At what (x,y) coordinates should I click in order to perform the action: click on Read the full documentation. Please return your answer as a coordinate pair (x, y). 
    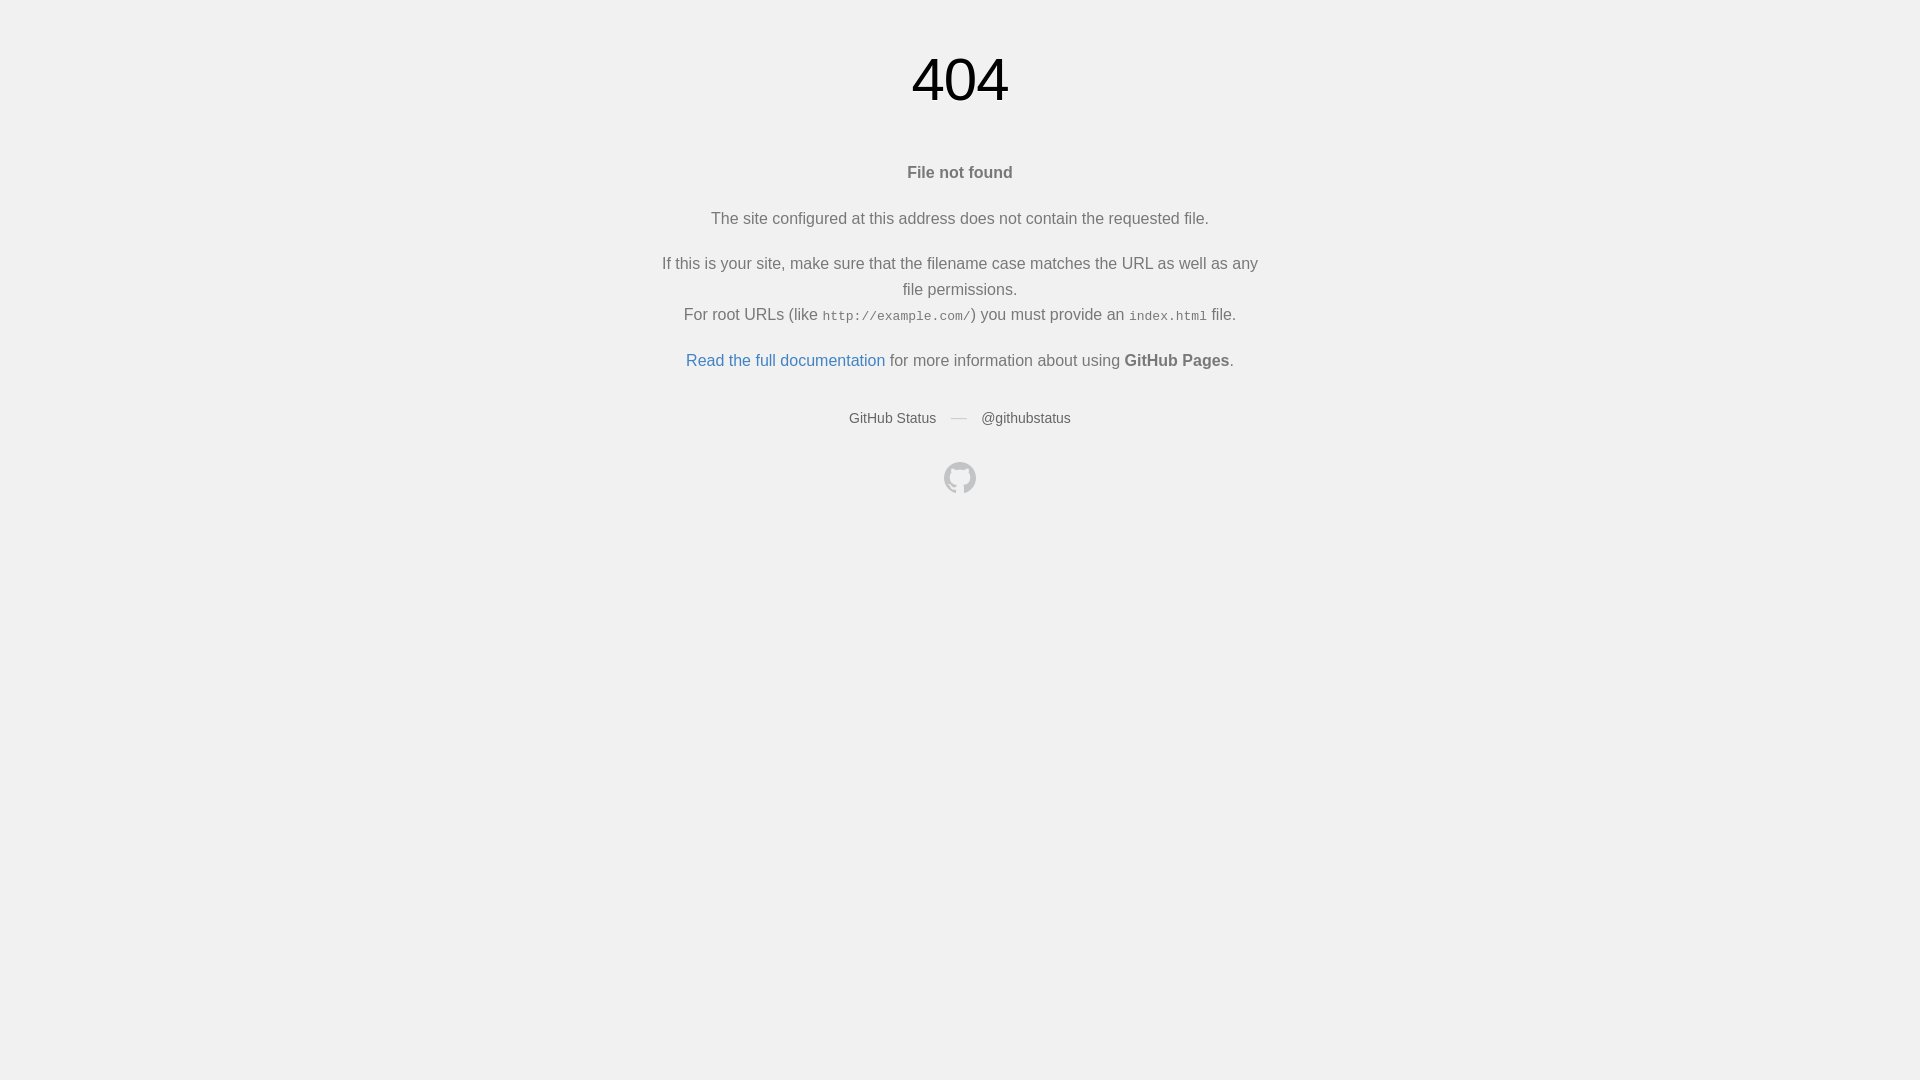
    Looking at the image, I should click on (786, 360).